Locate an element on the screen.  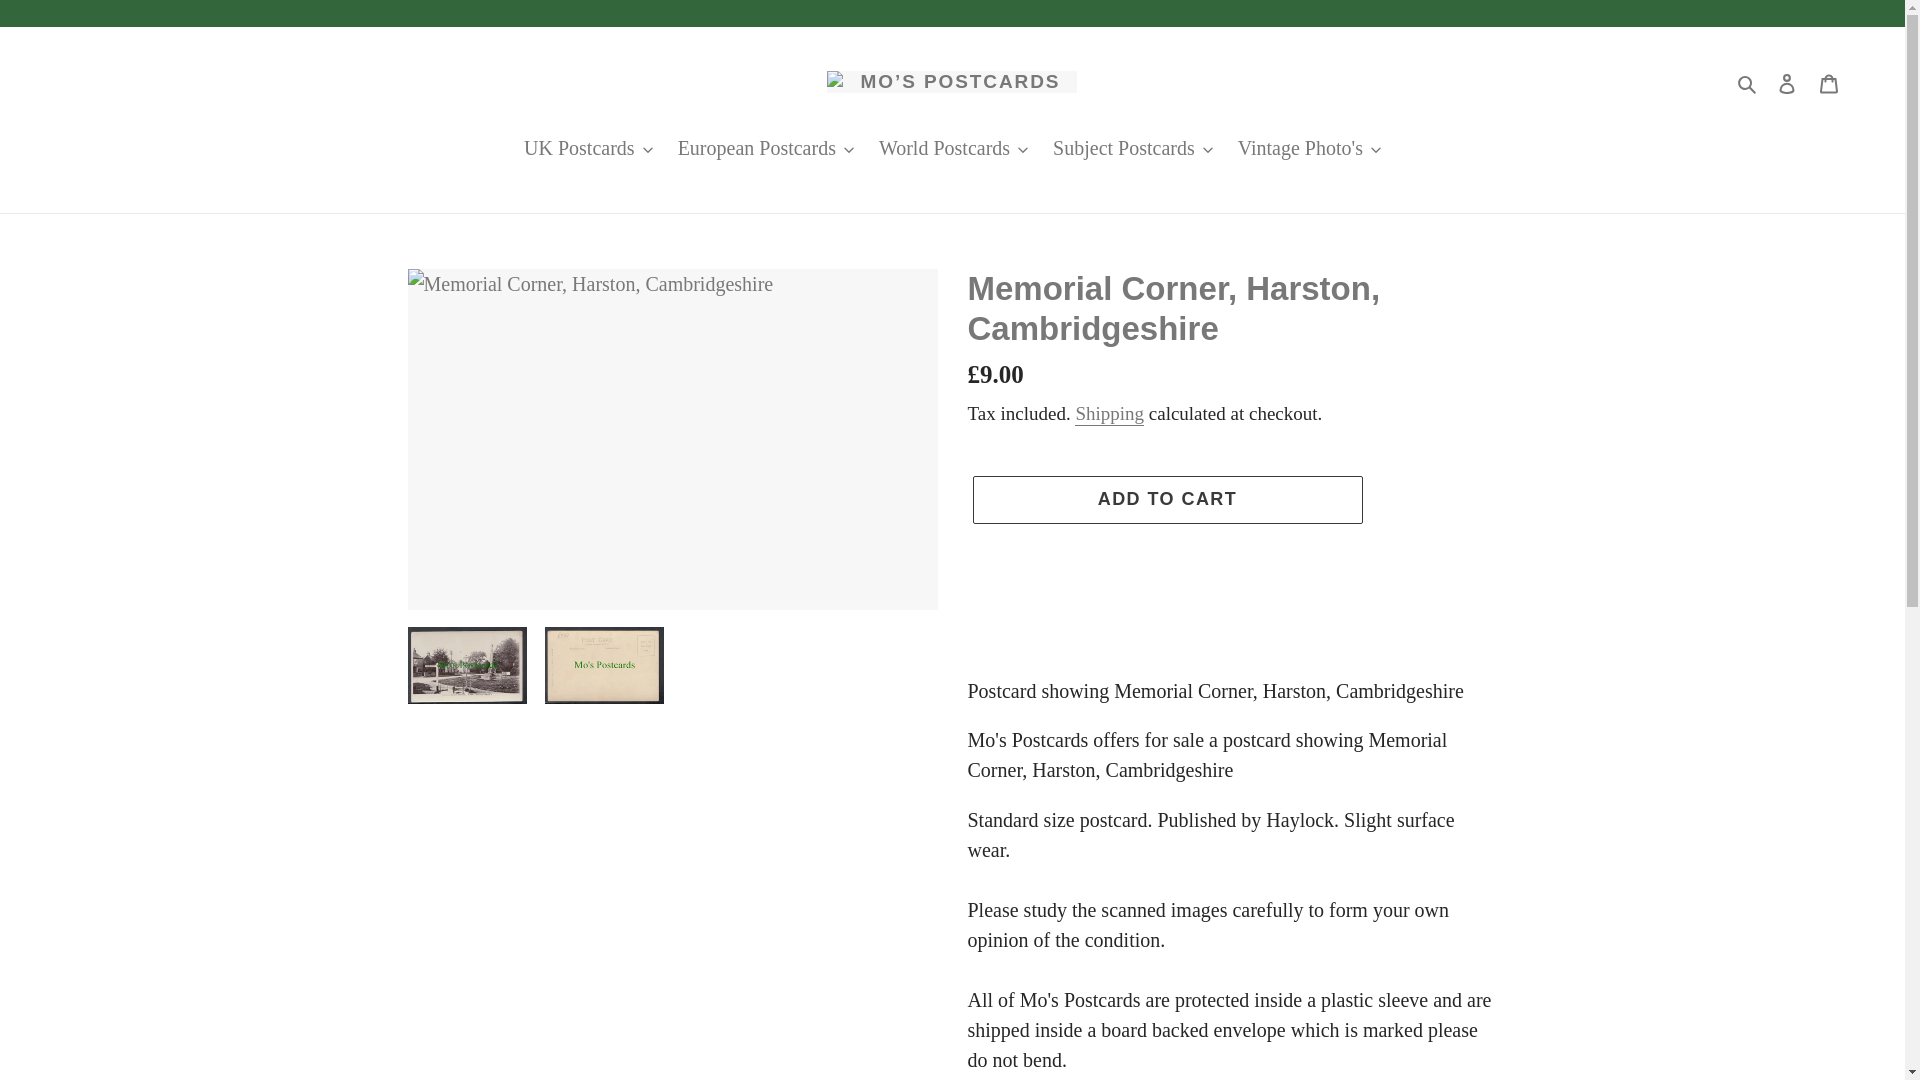
Cart is located at coordinates (1829, 82).